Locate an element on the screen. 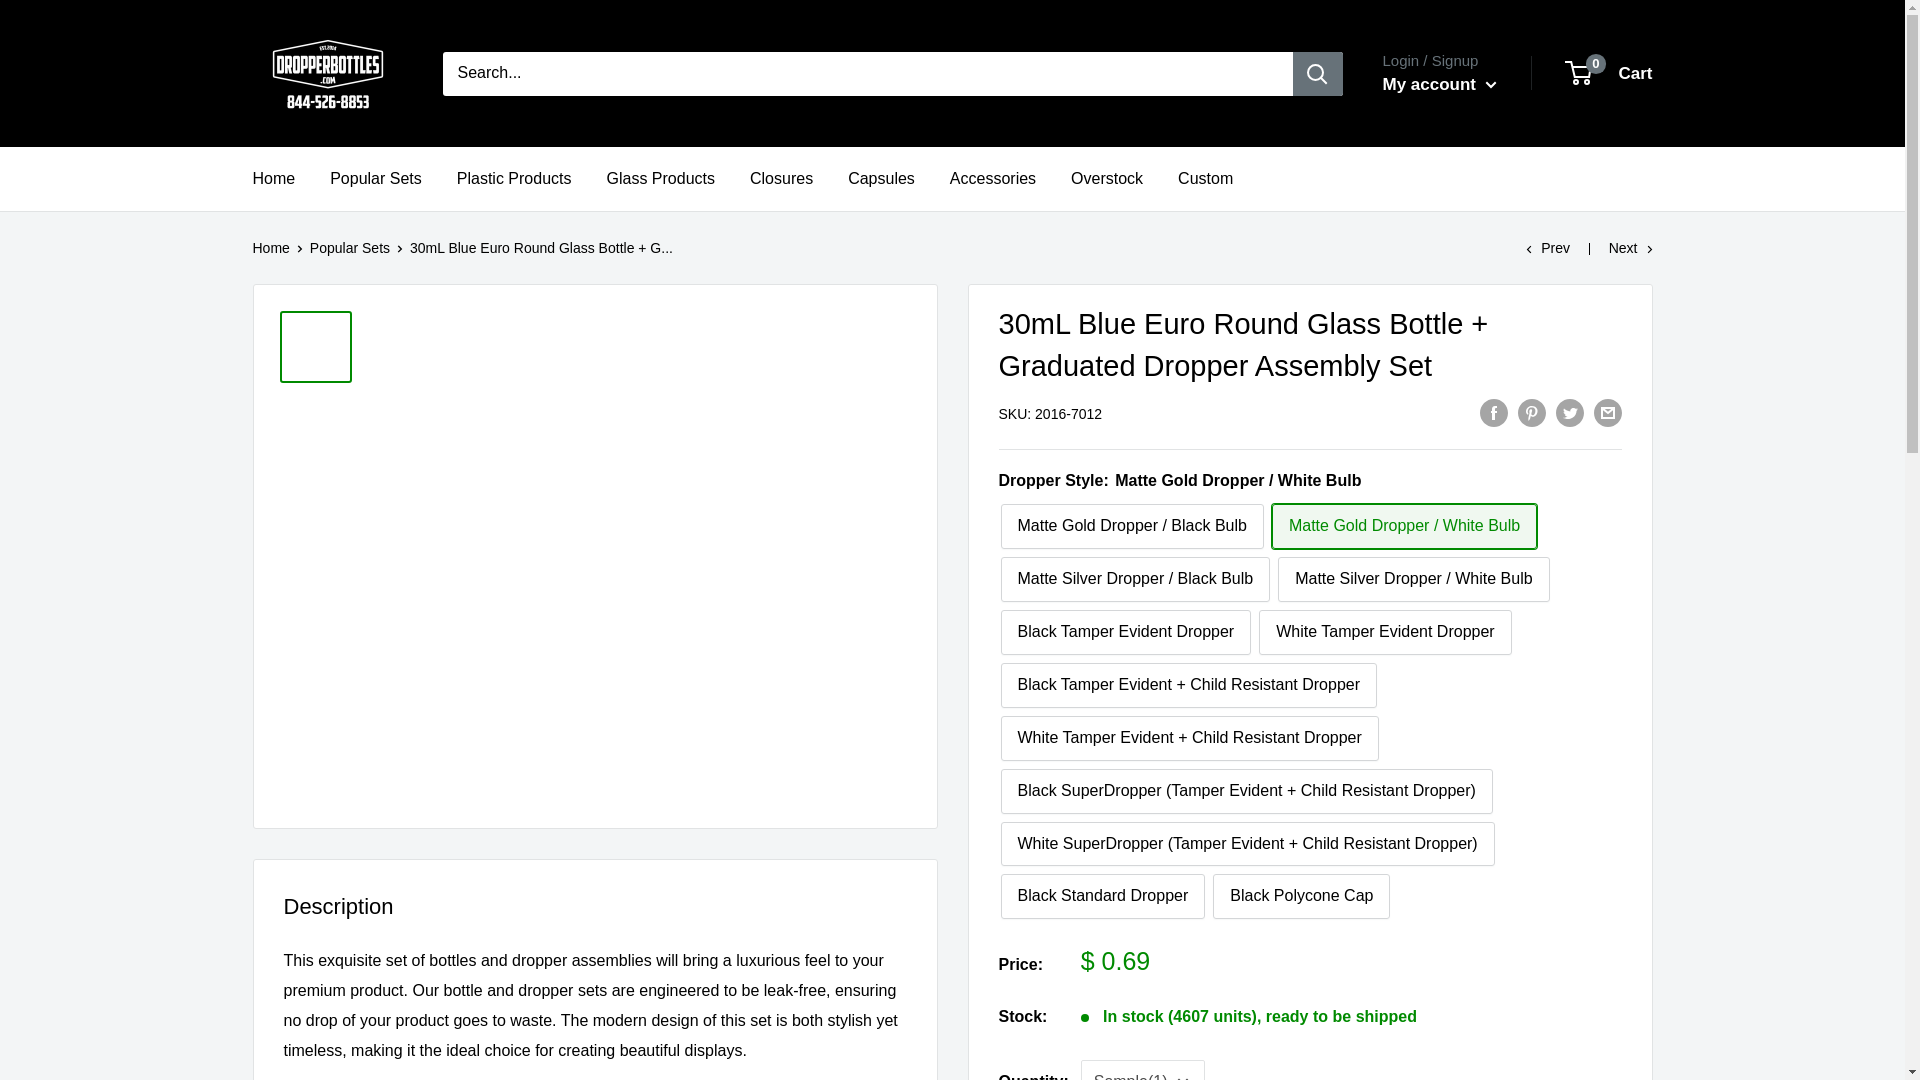  Closures is located at coordinates (781, 179).